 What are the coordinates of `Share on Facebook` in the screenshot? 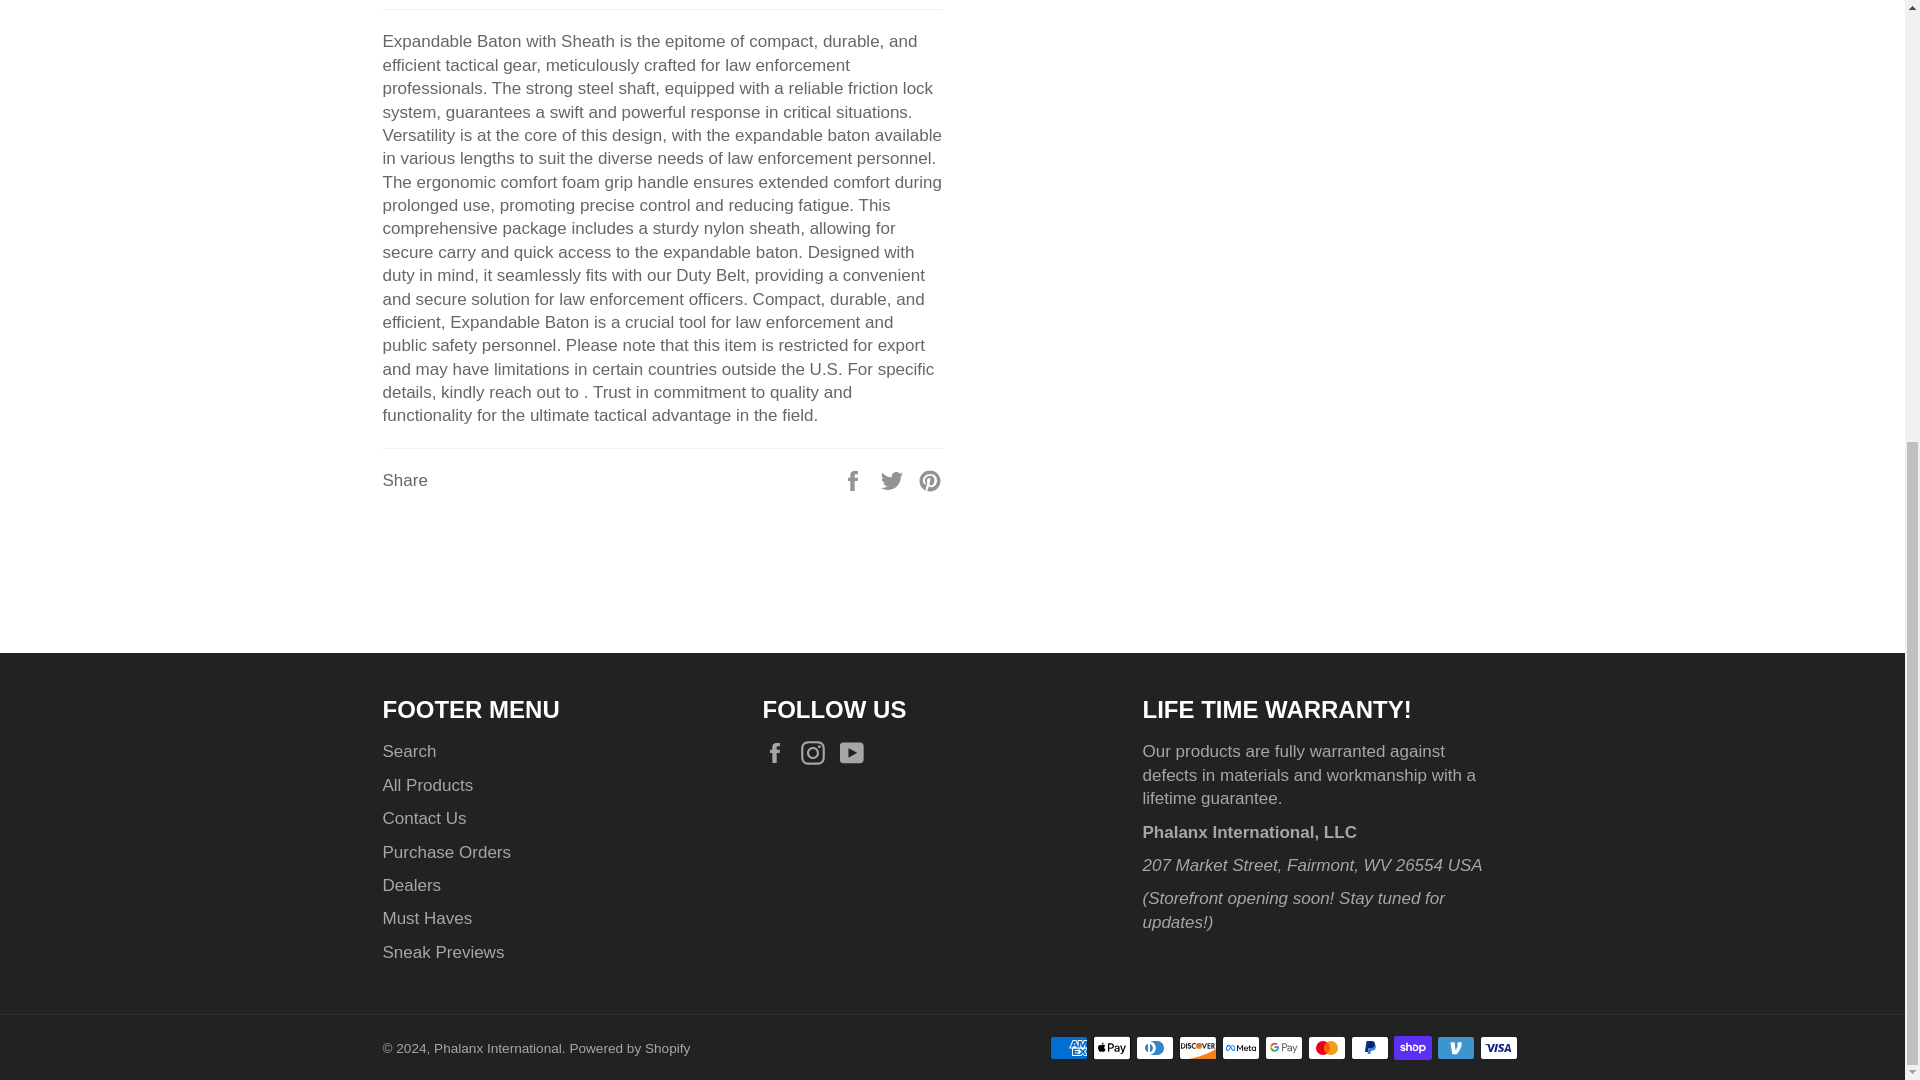 It's located at (854, 480).